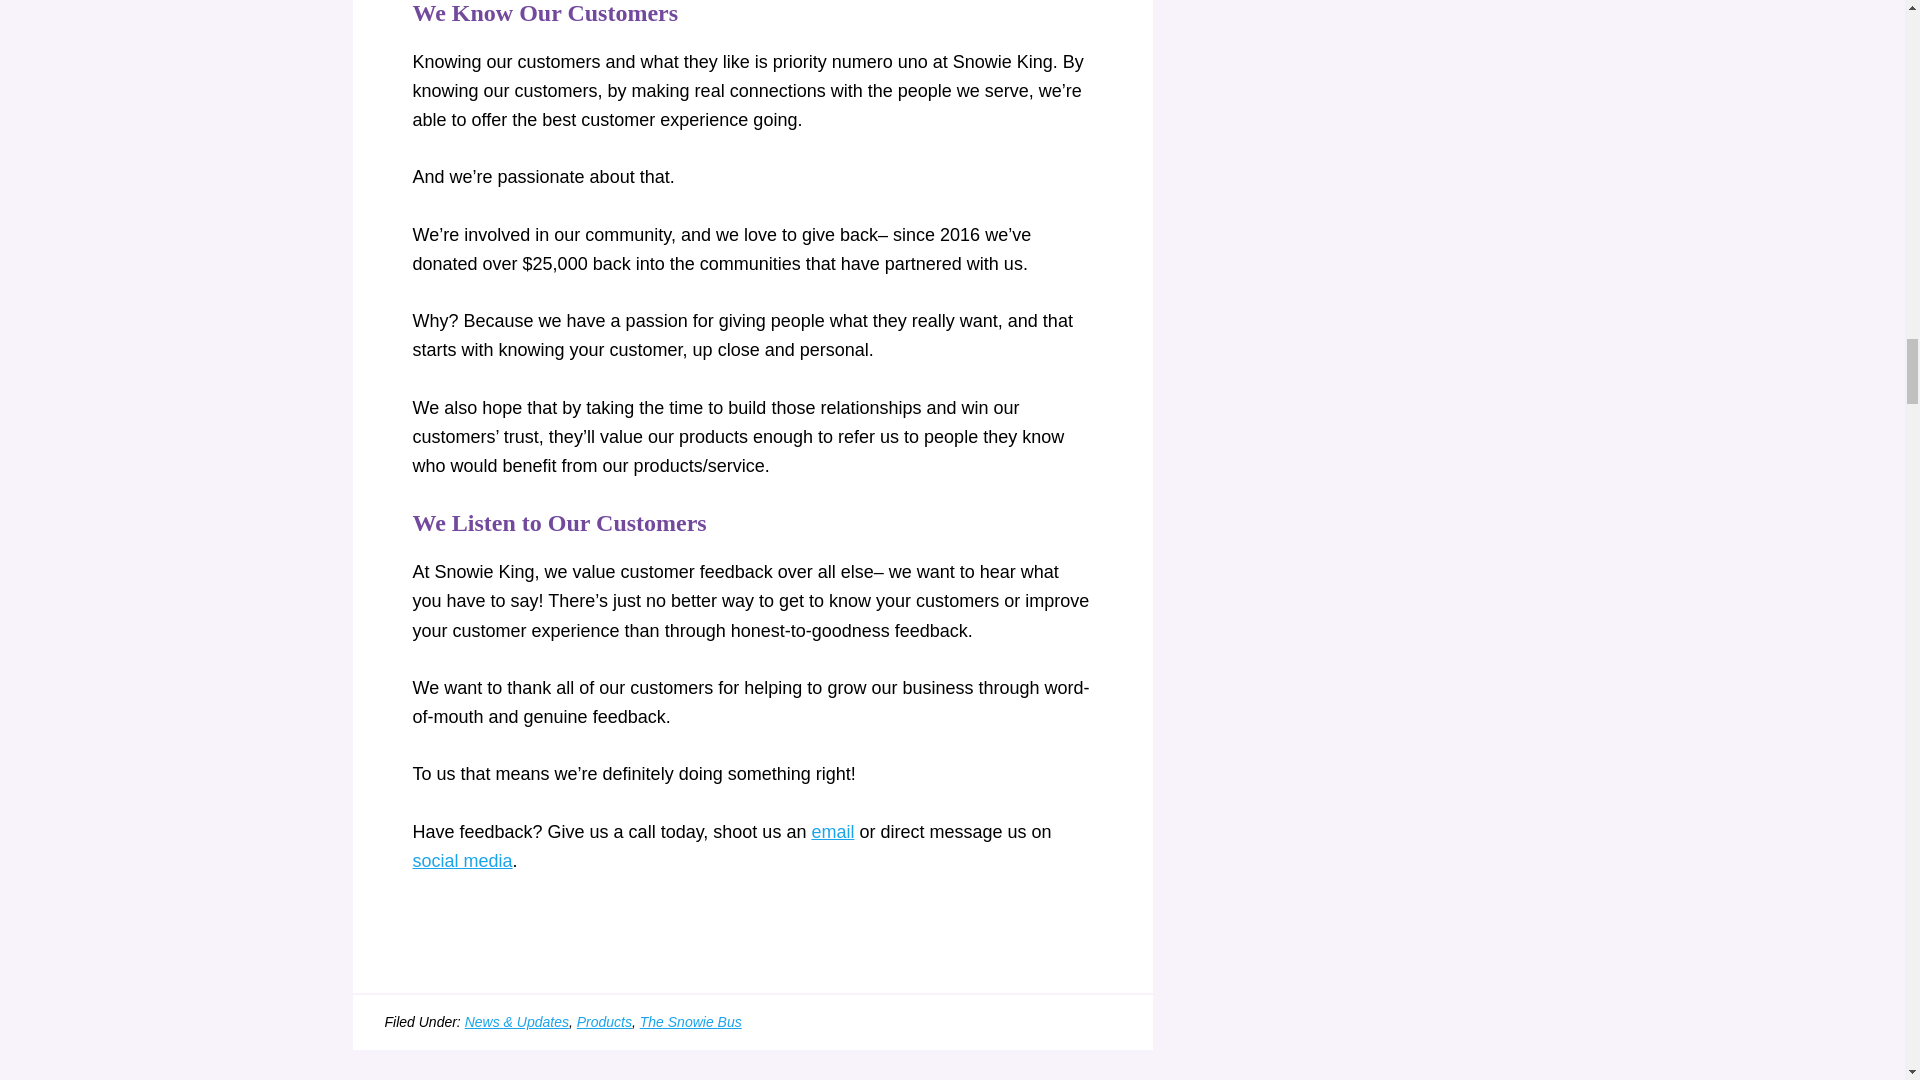  Describe the element at coordinates (604, 1022) in the screenshot. I see `Products` at that location.